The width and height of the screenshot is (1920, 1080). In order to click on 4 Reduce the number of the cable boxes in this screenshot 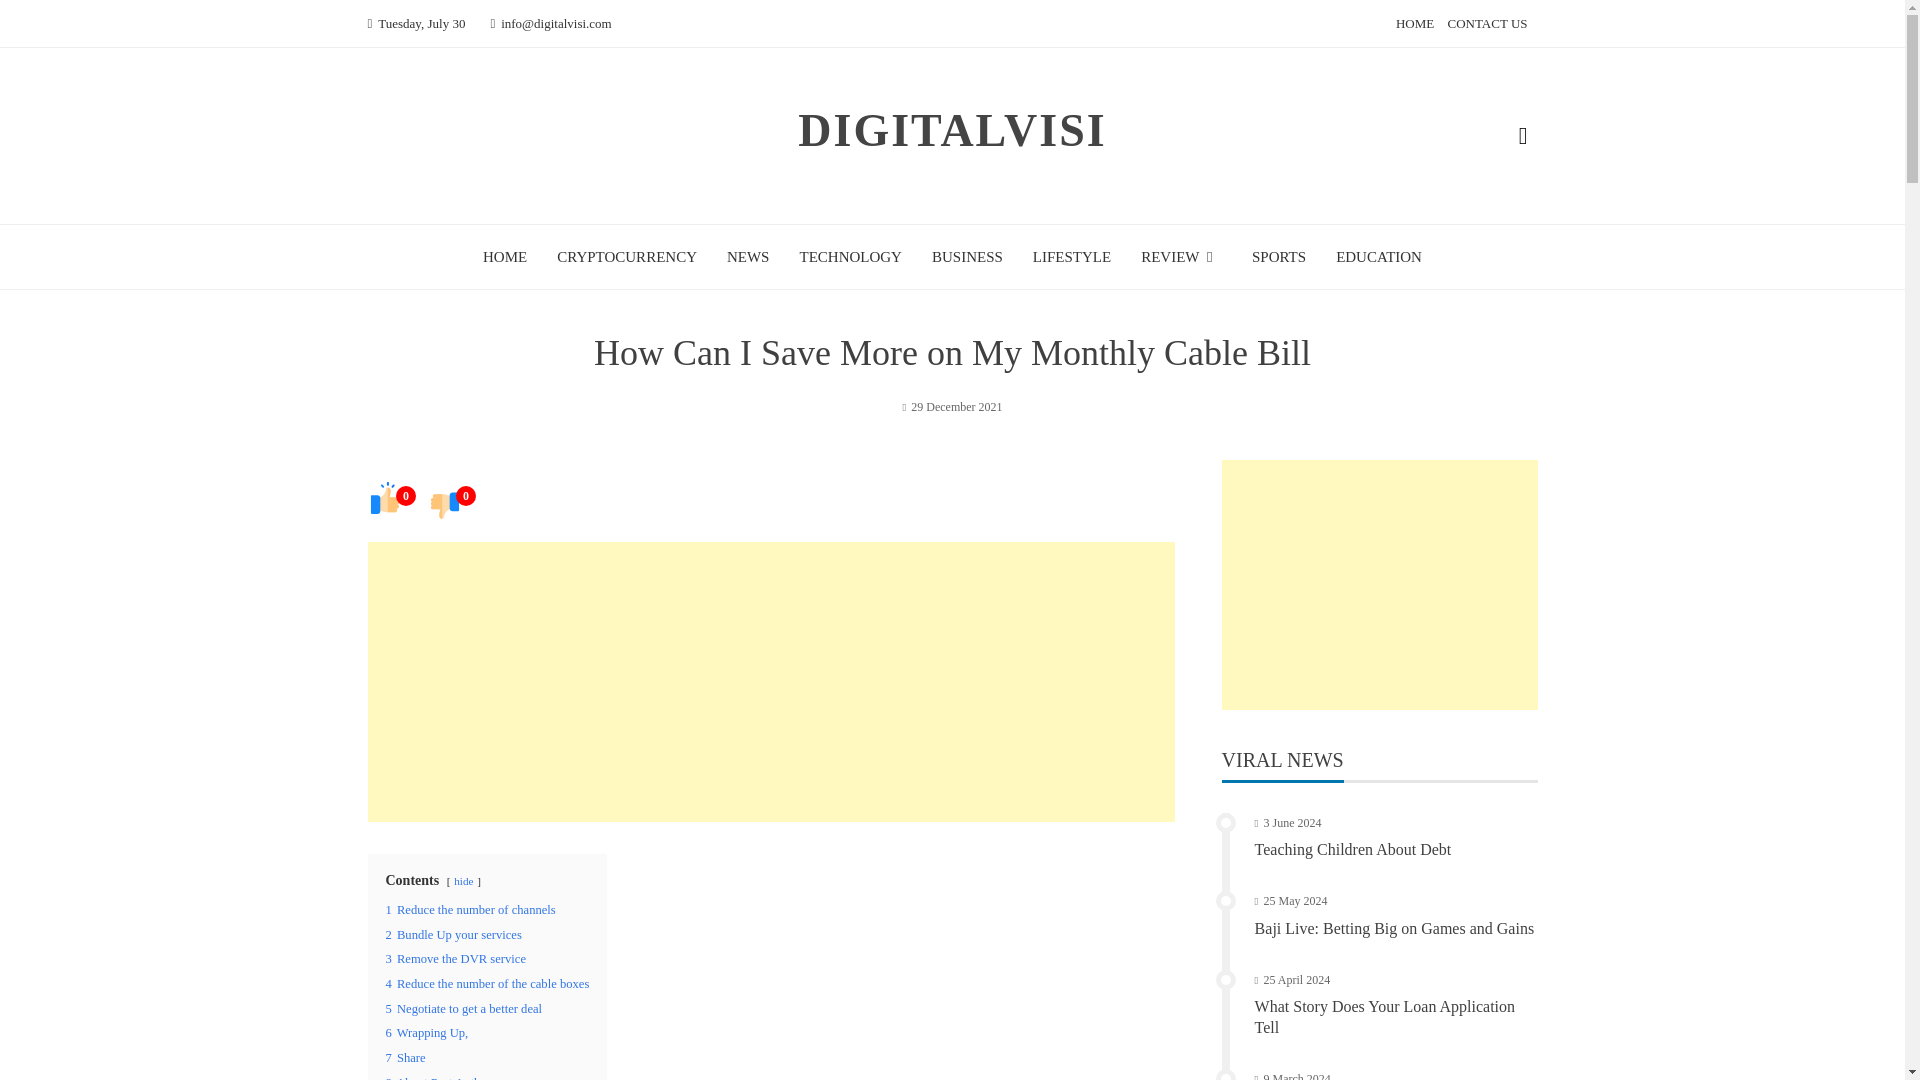, I will do `click(487, 984)`.